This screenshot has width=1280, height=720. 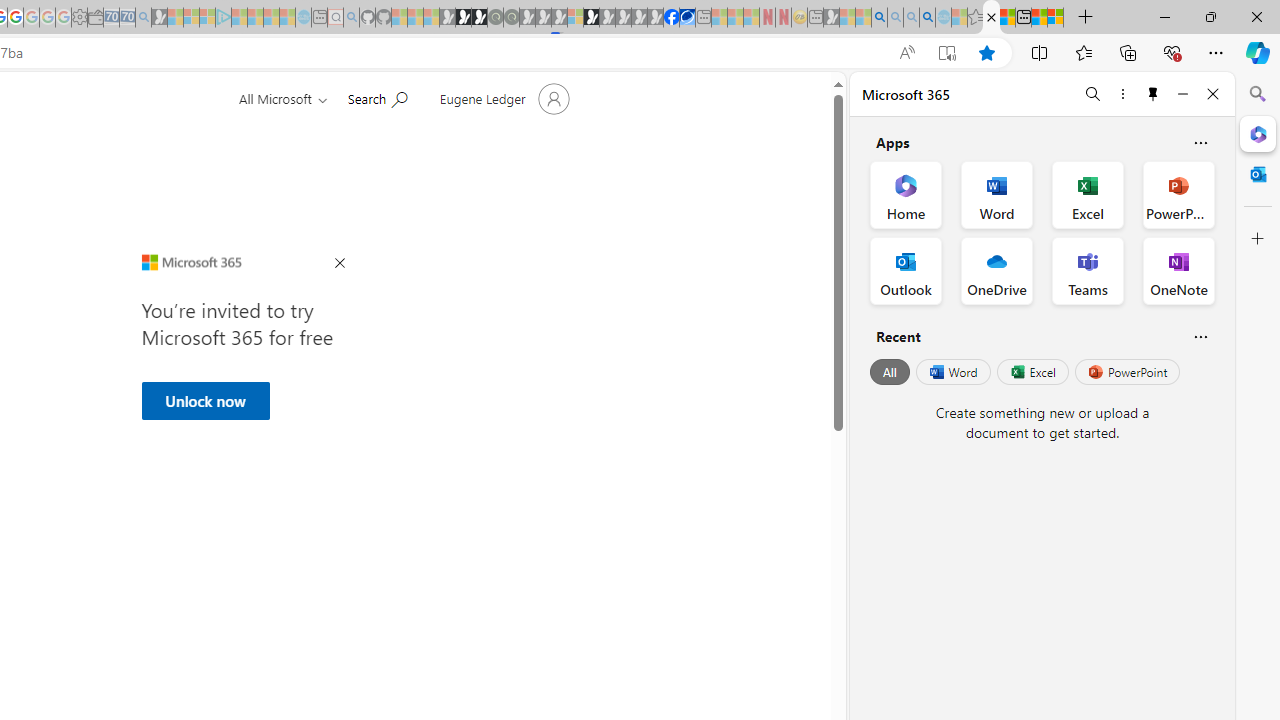 I want to click on Play Zoo Boom in your browser | Games from Microsoft Start, so click(x=463, y=18).